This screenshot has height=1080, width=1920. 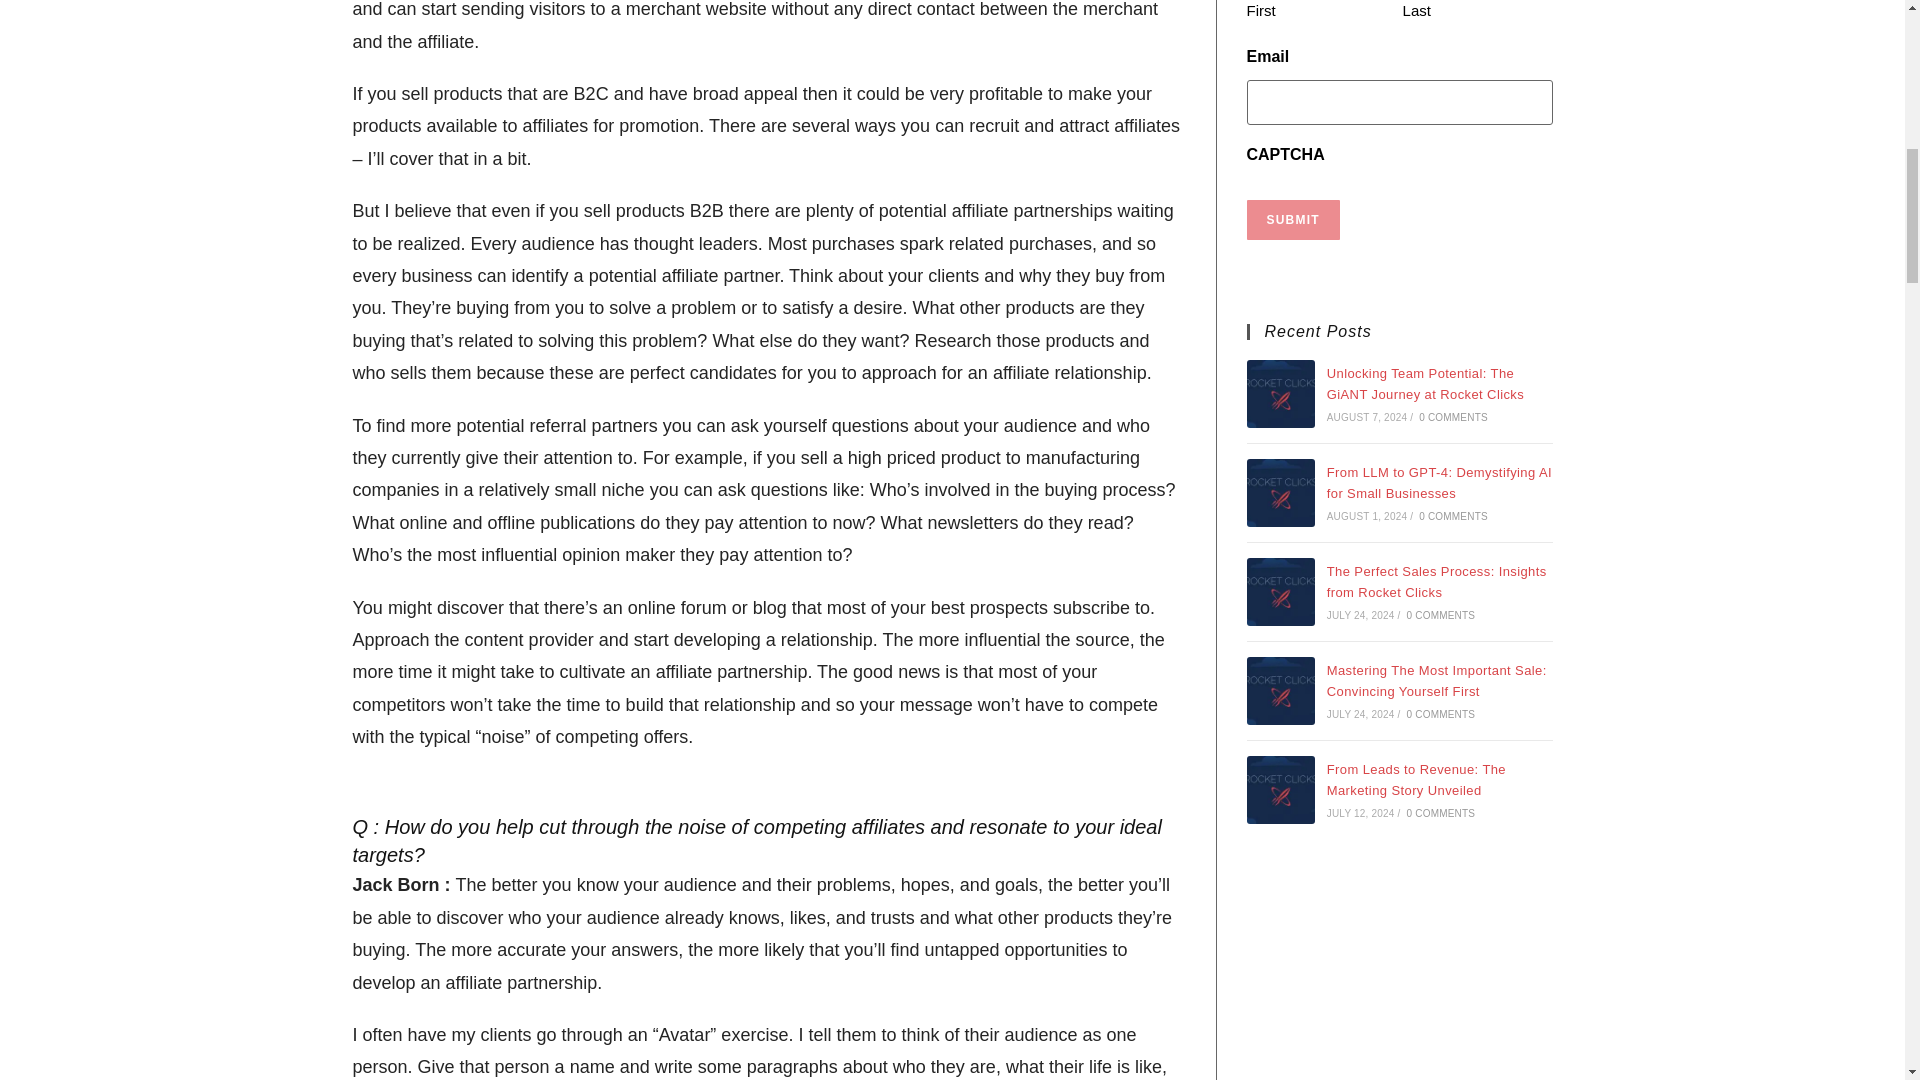 I want to click on Submit, so click(x=1292, y=219).